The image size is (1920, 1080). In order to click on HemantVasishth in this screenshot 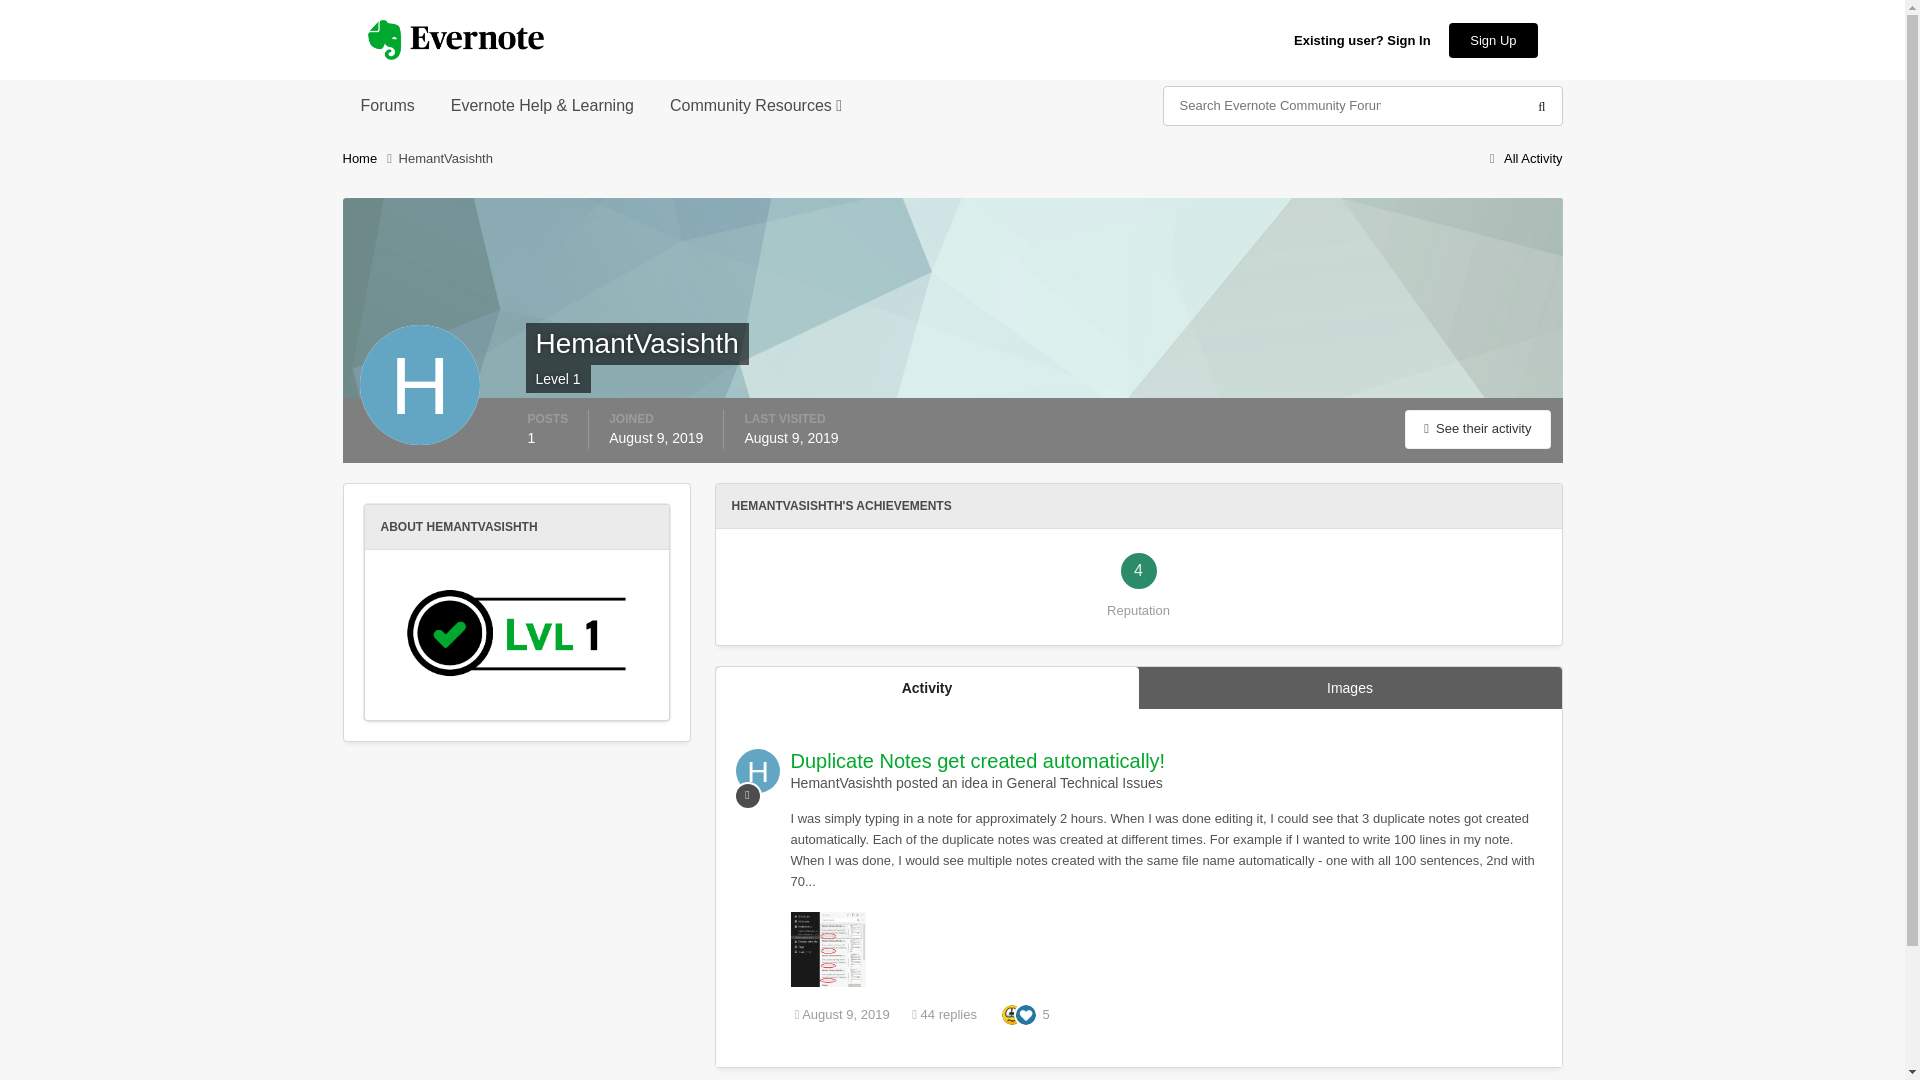, I will do `click(840, 782)`.